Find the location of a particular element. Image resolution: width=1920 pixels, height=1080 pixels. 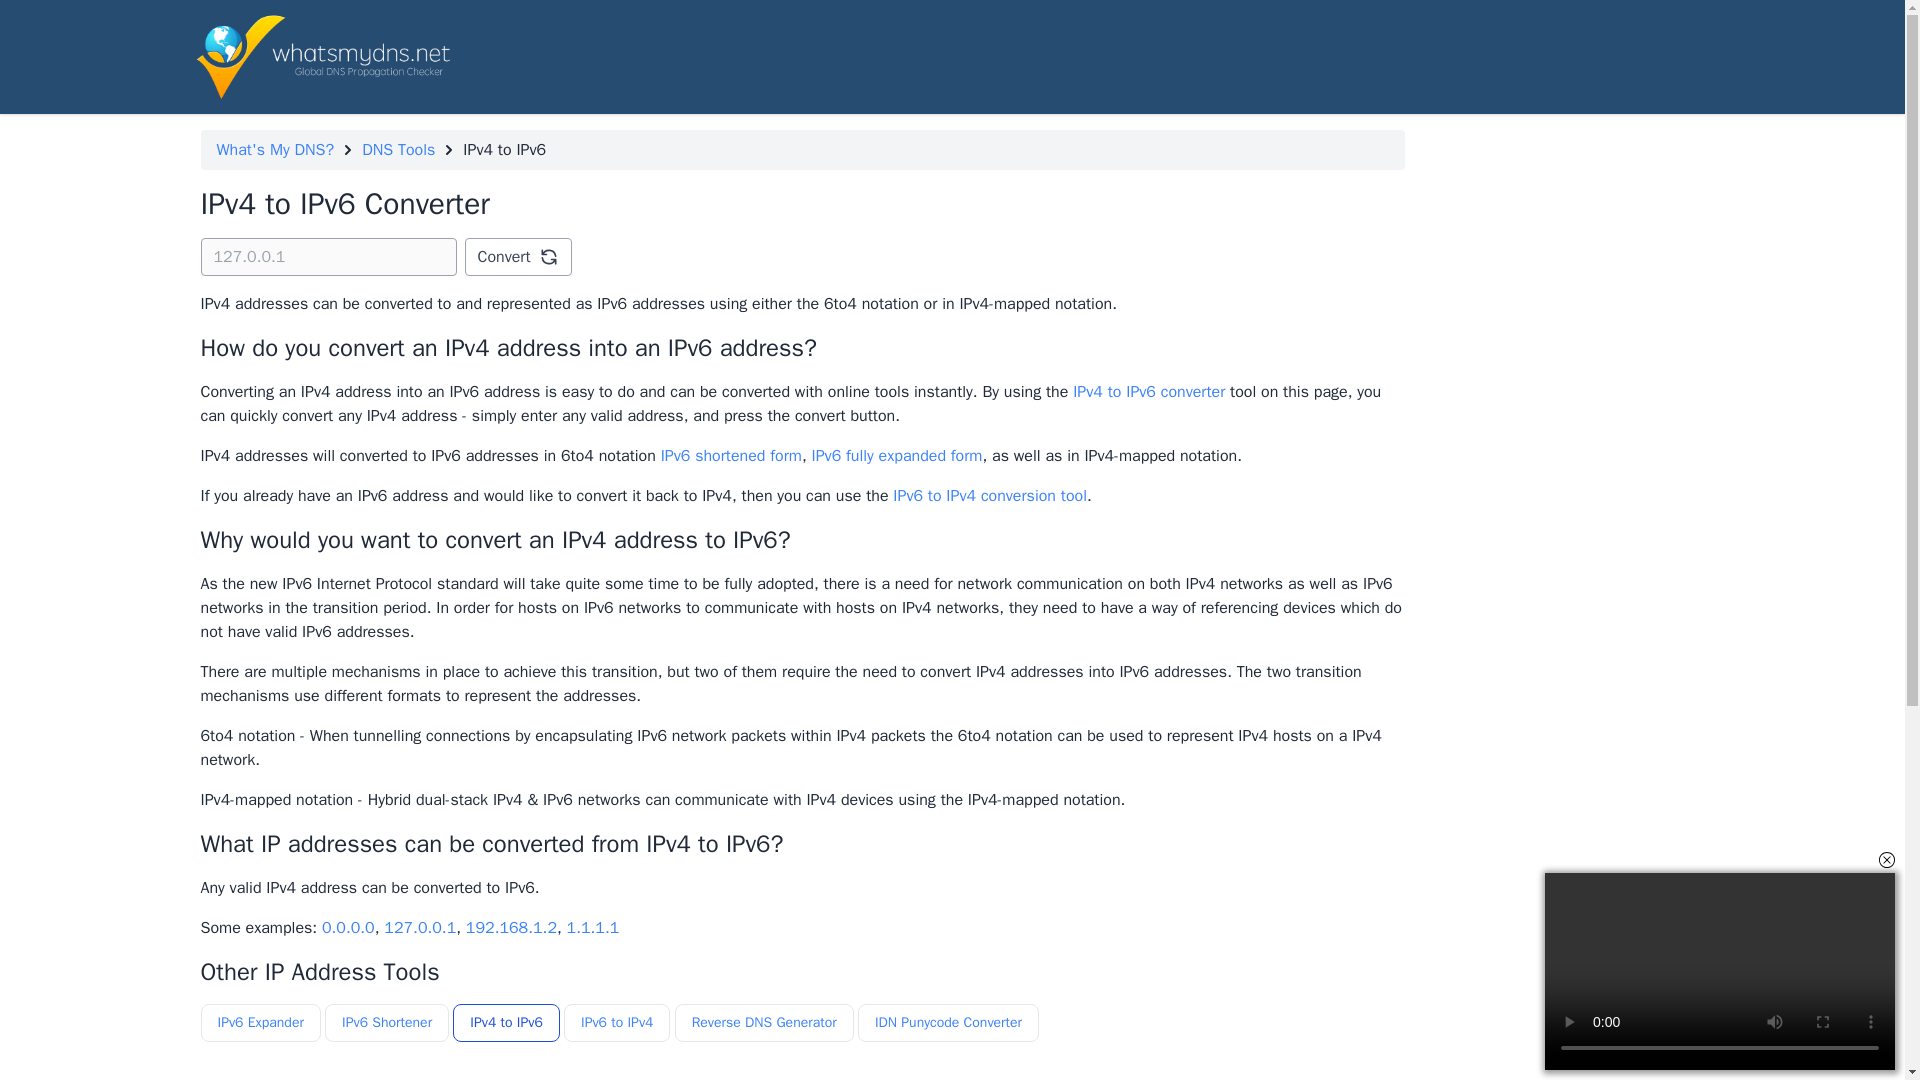

192.168.1.2 is located at coordinates (511, 928).